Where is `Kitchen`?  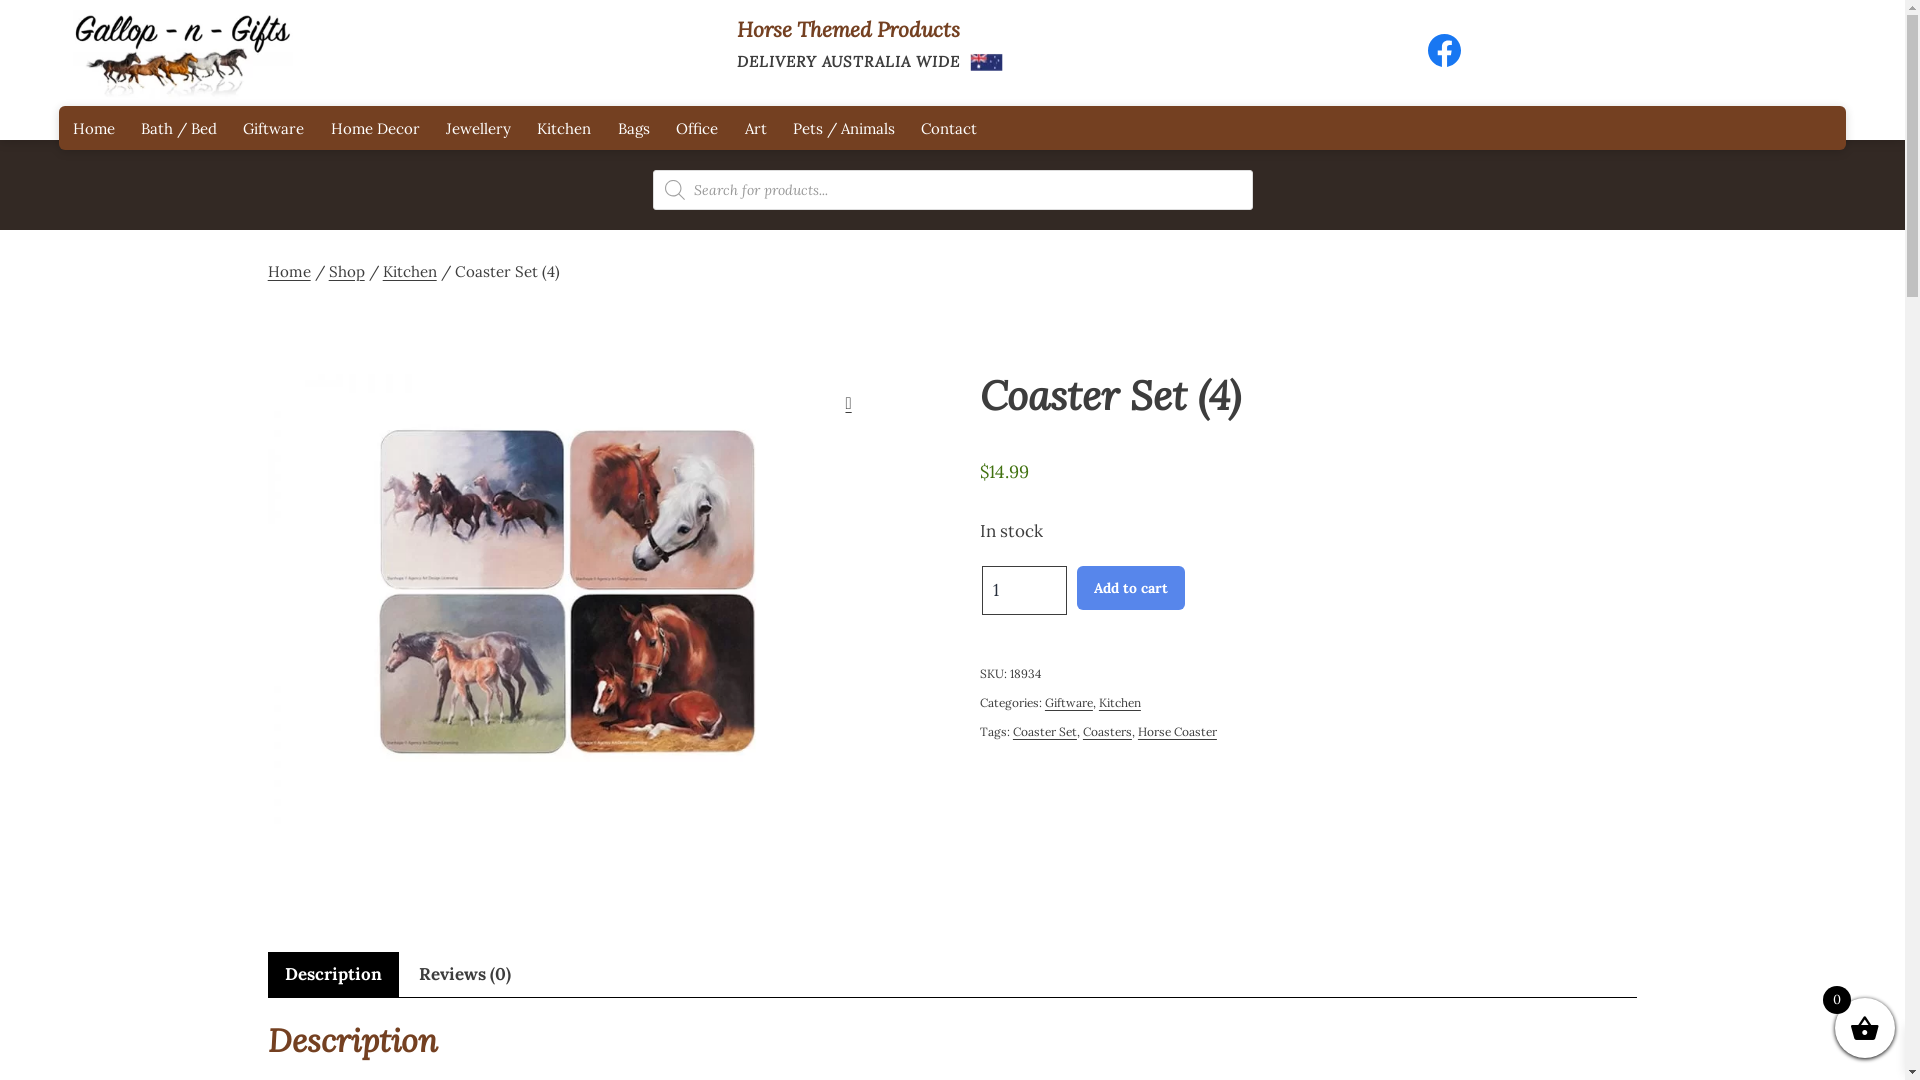 Kitchen is located at coordinates (410, 272).